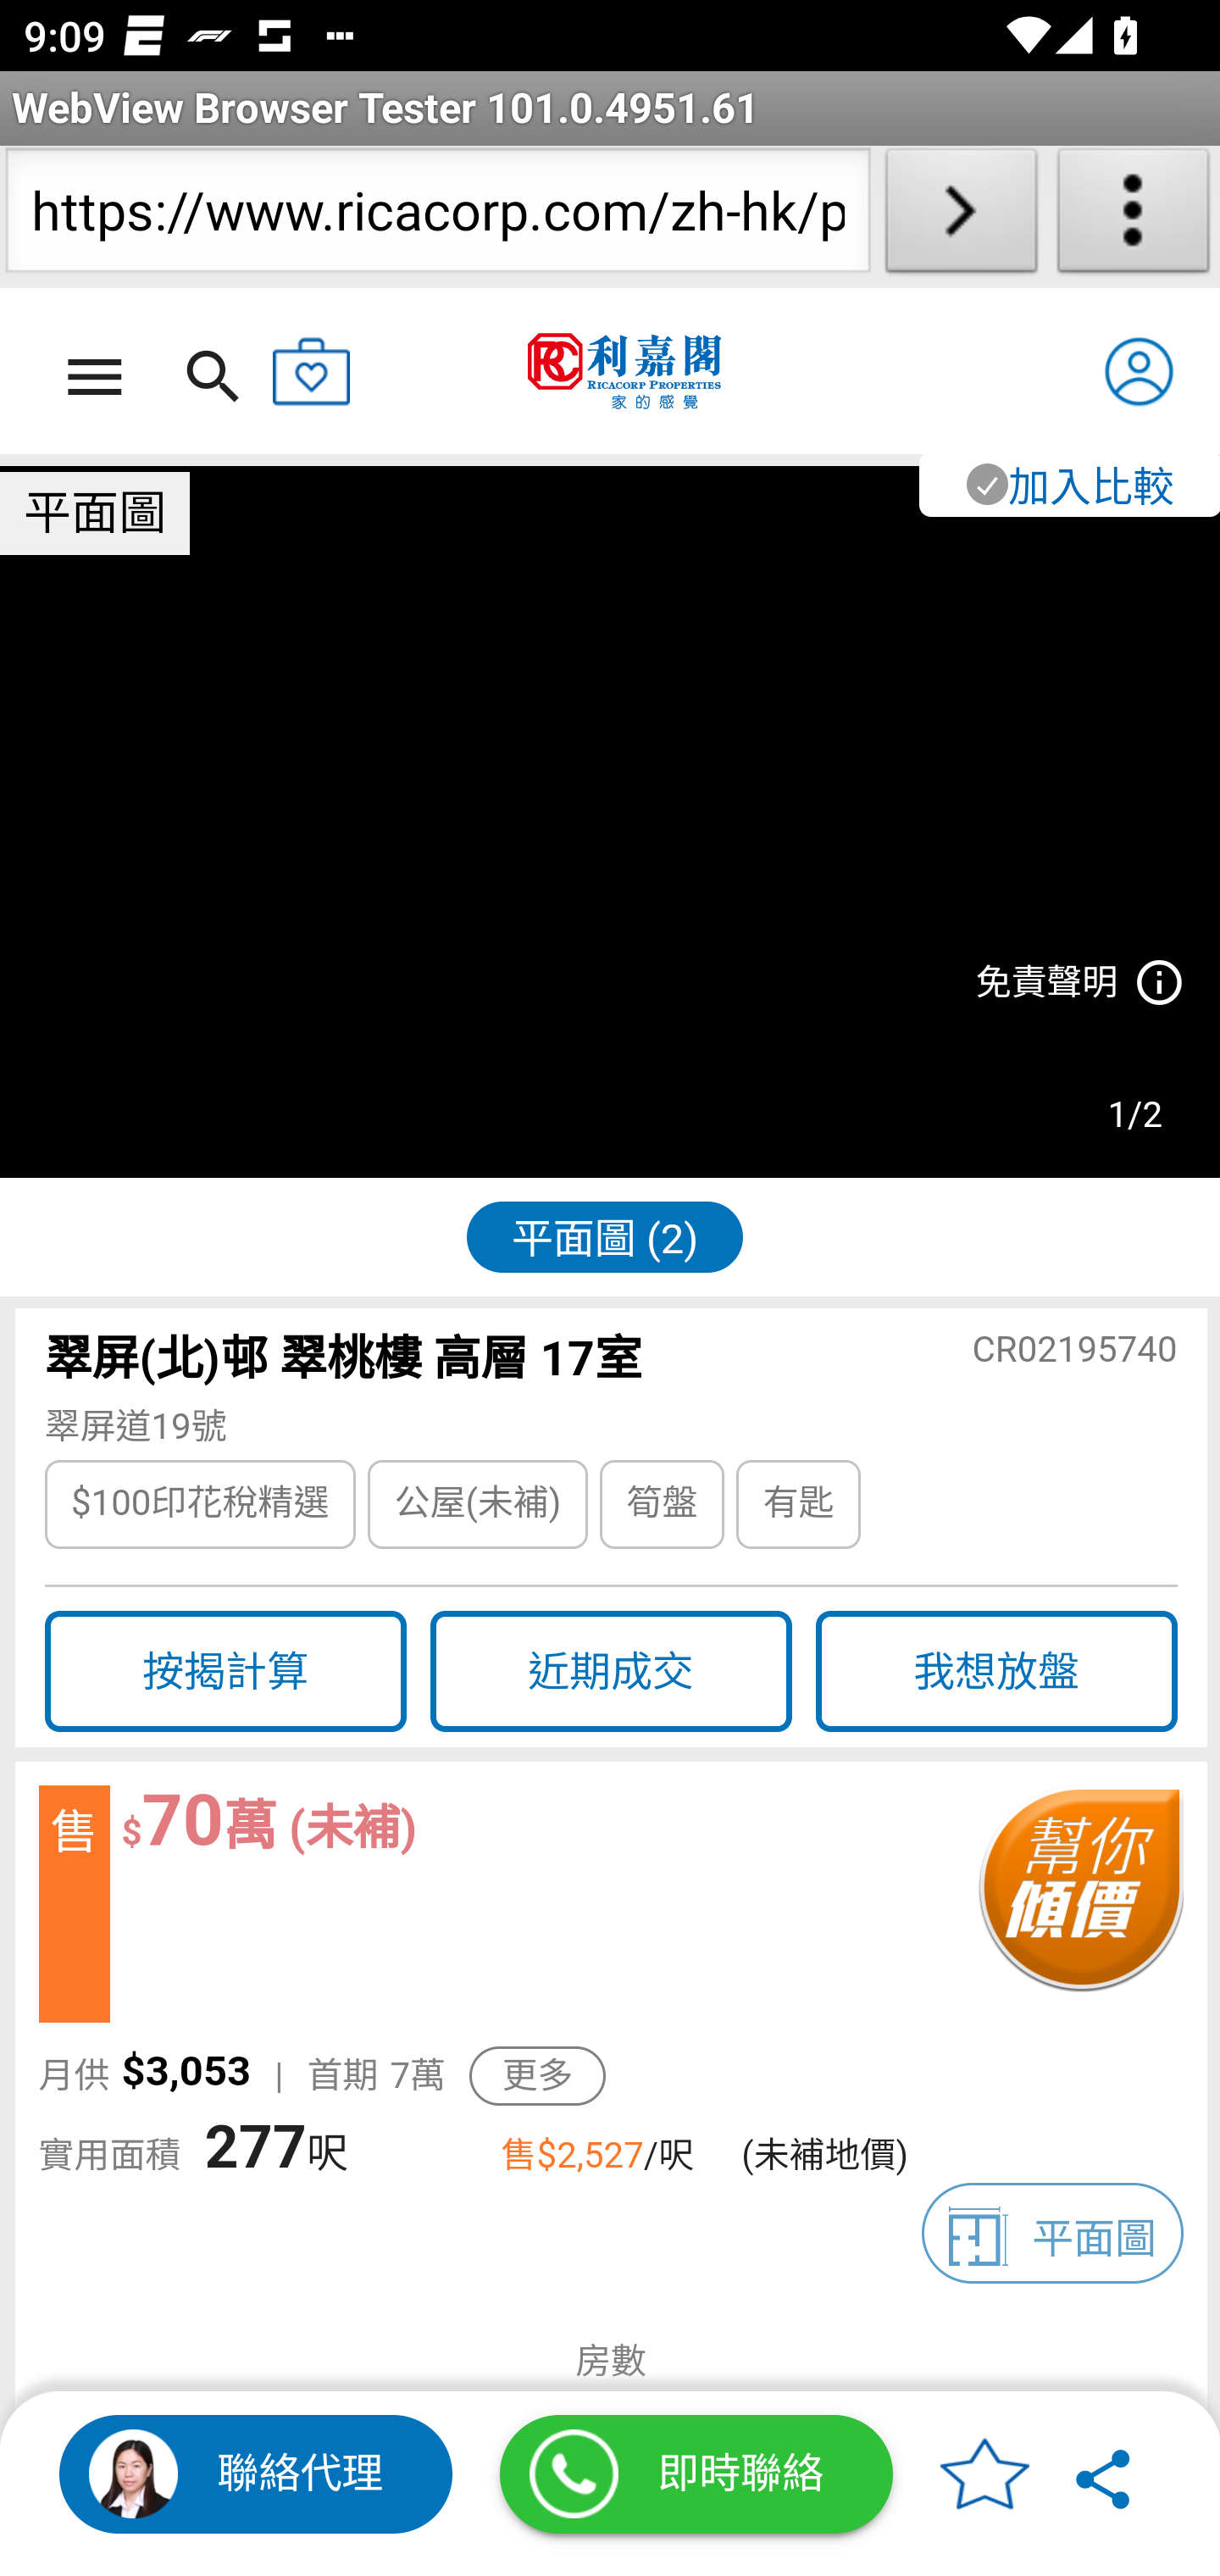  I want to click on 近期成交, so click(610, 1673).